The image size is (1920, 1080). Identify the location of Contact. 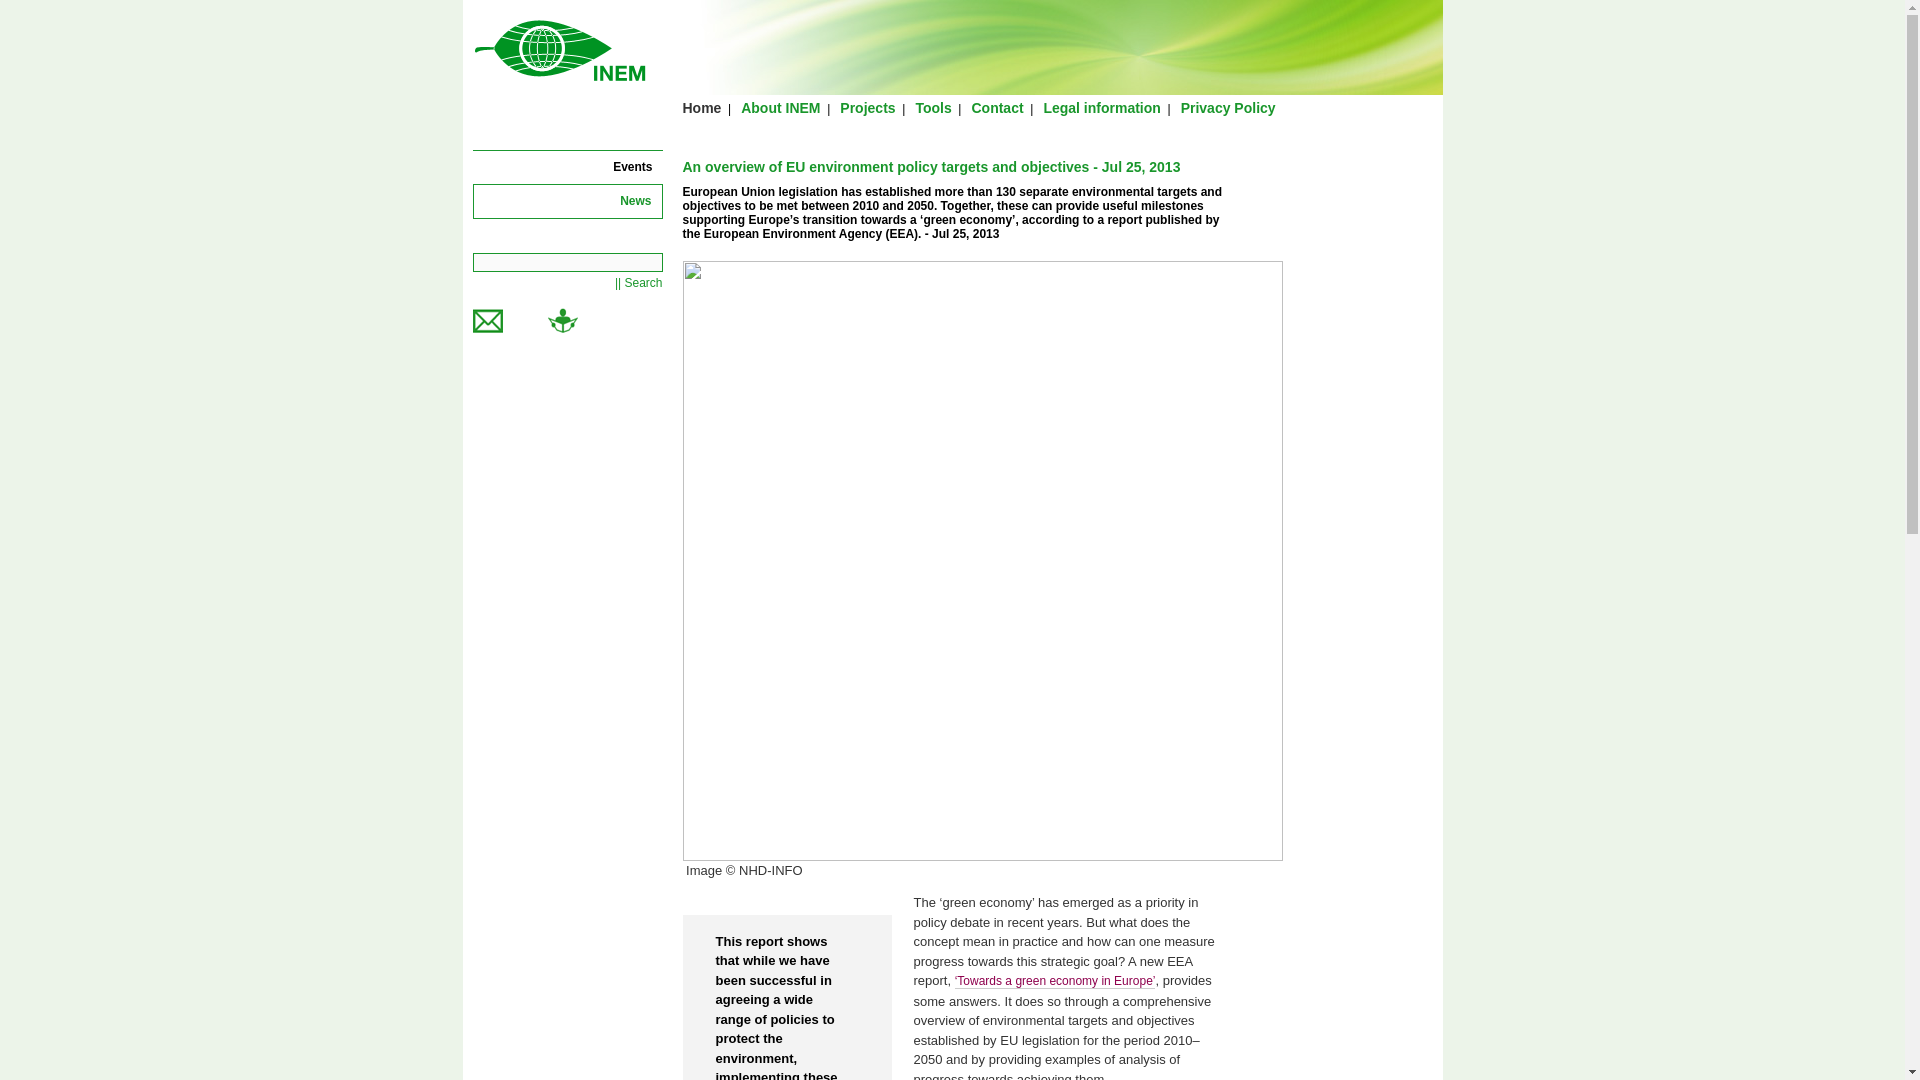
(997, 108).